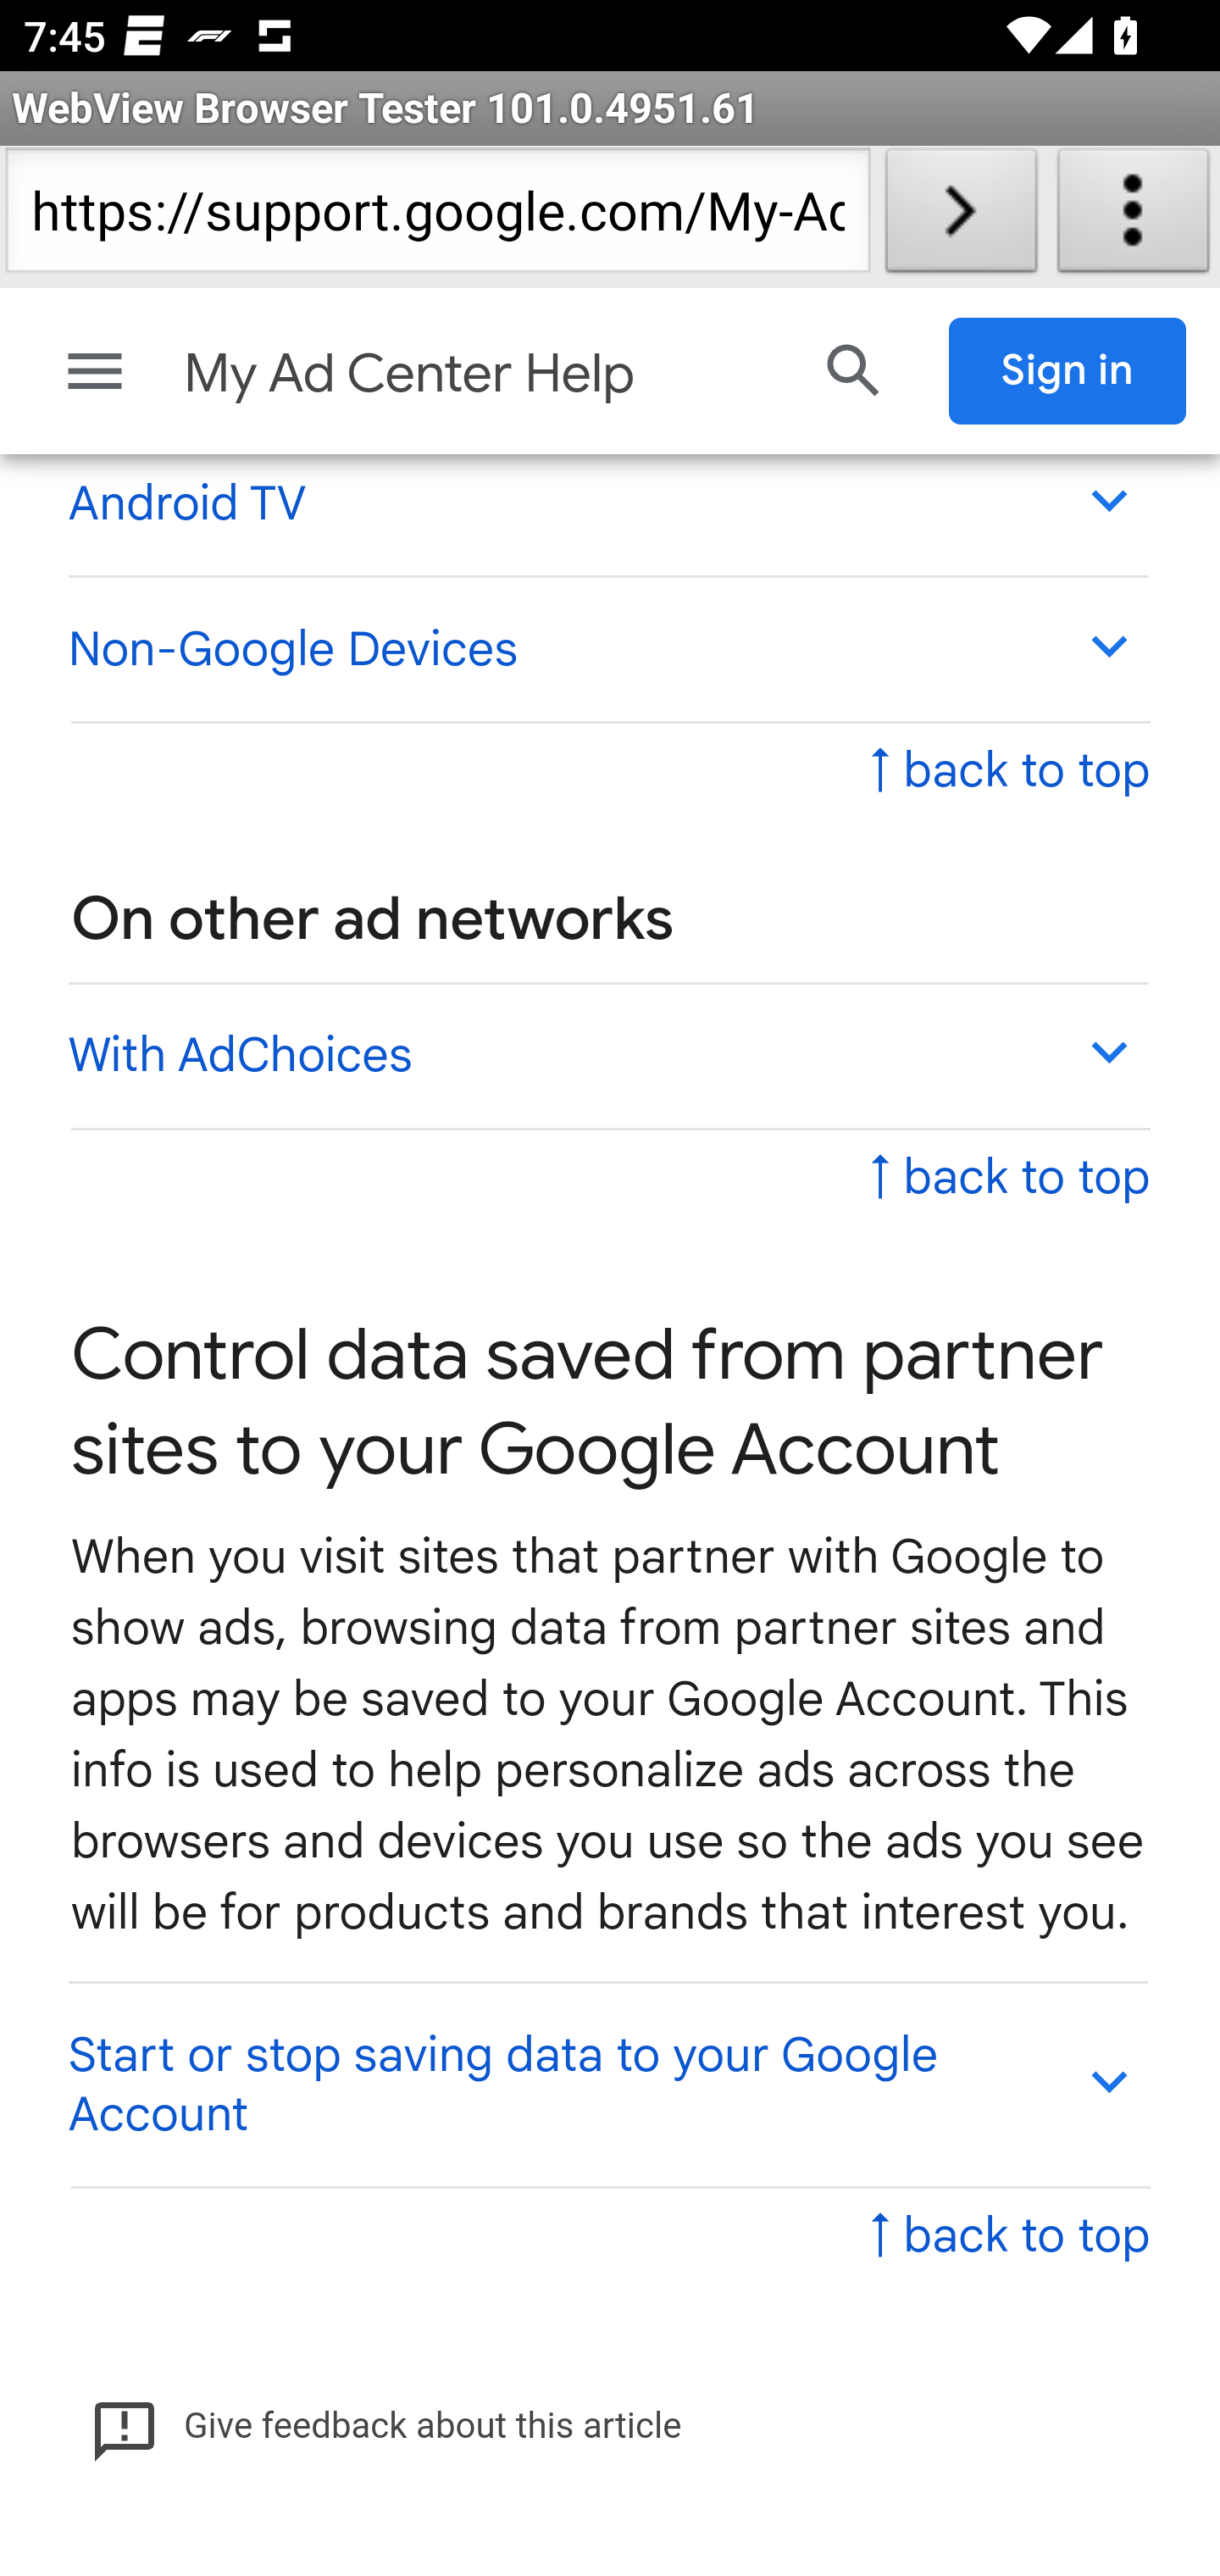  I want to click on Load URL, so click(961, 217).